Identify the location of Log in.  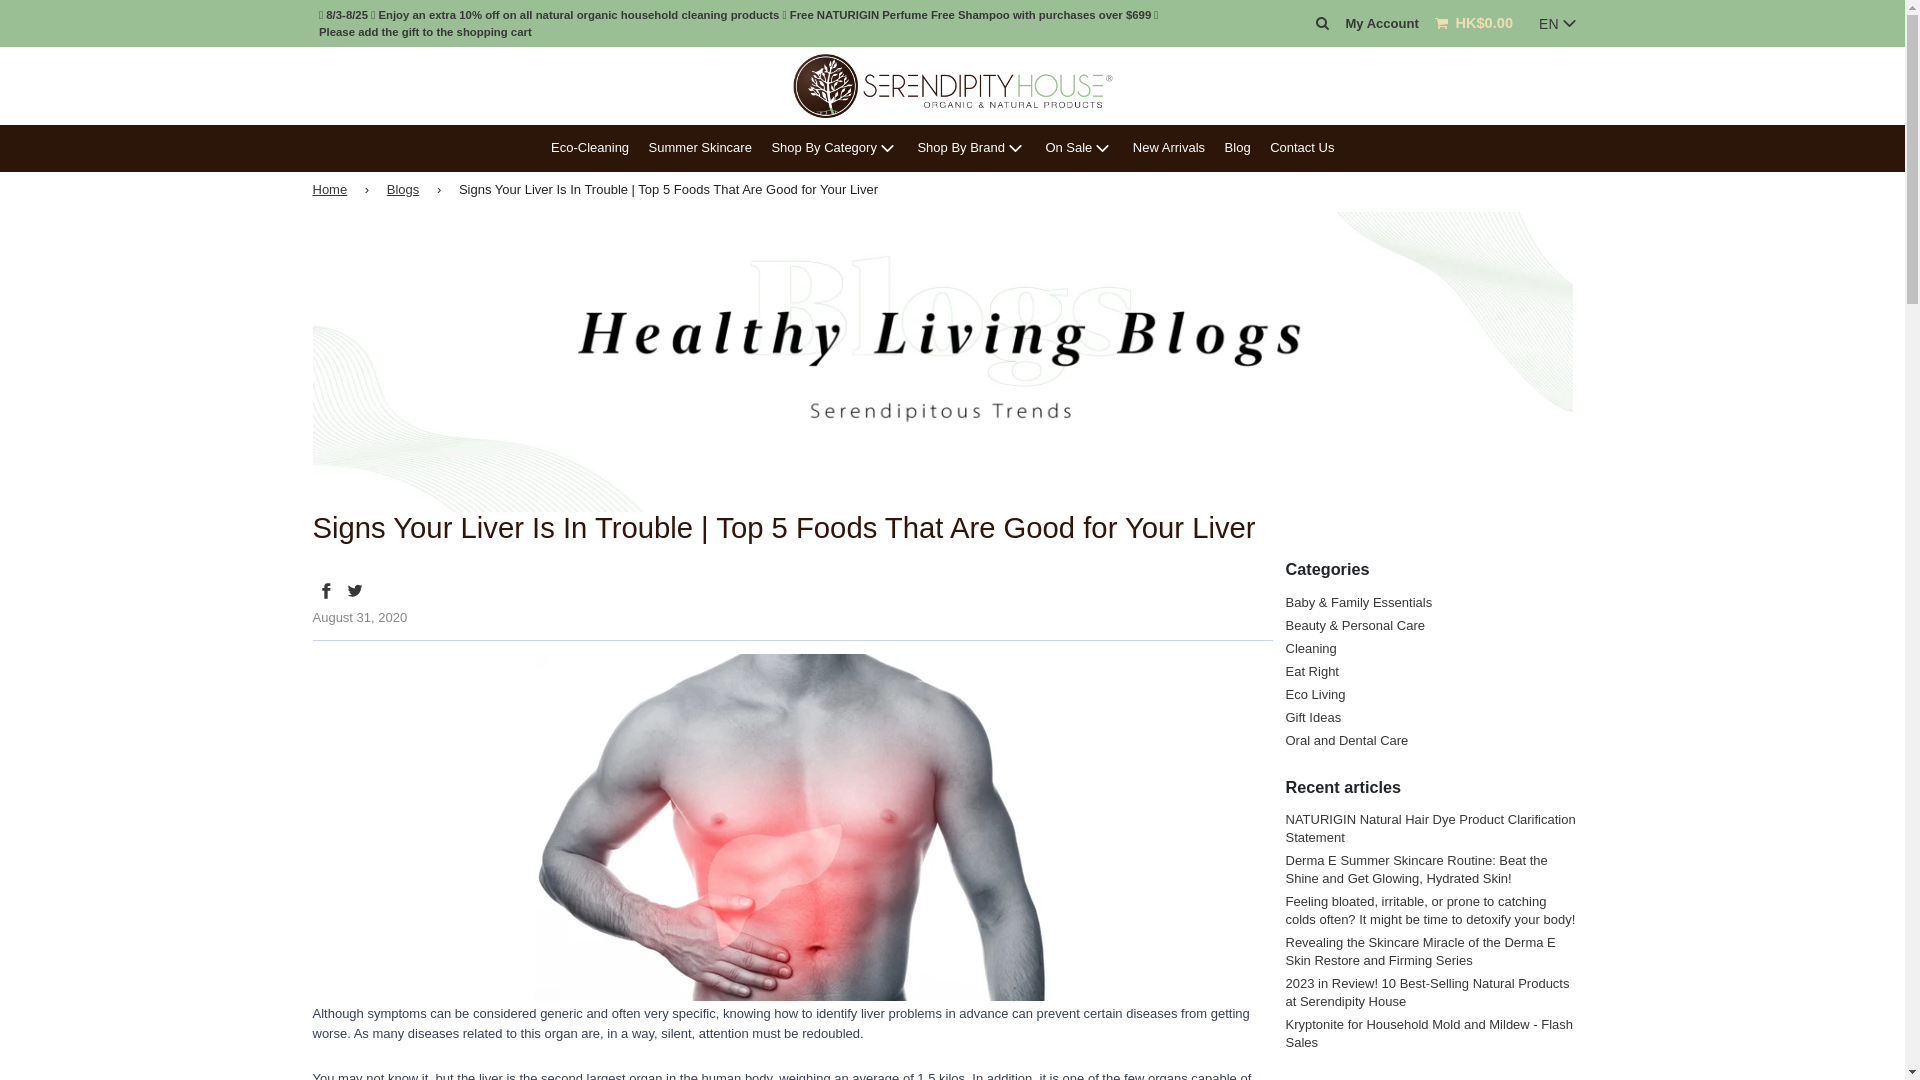
(1382, 24).